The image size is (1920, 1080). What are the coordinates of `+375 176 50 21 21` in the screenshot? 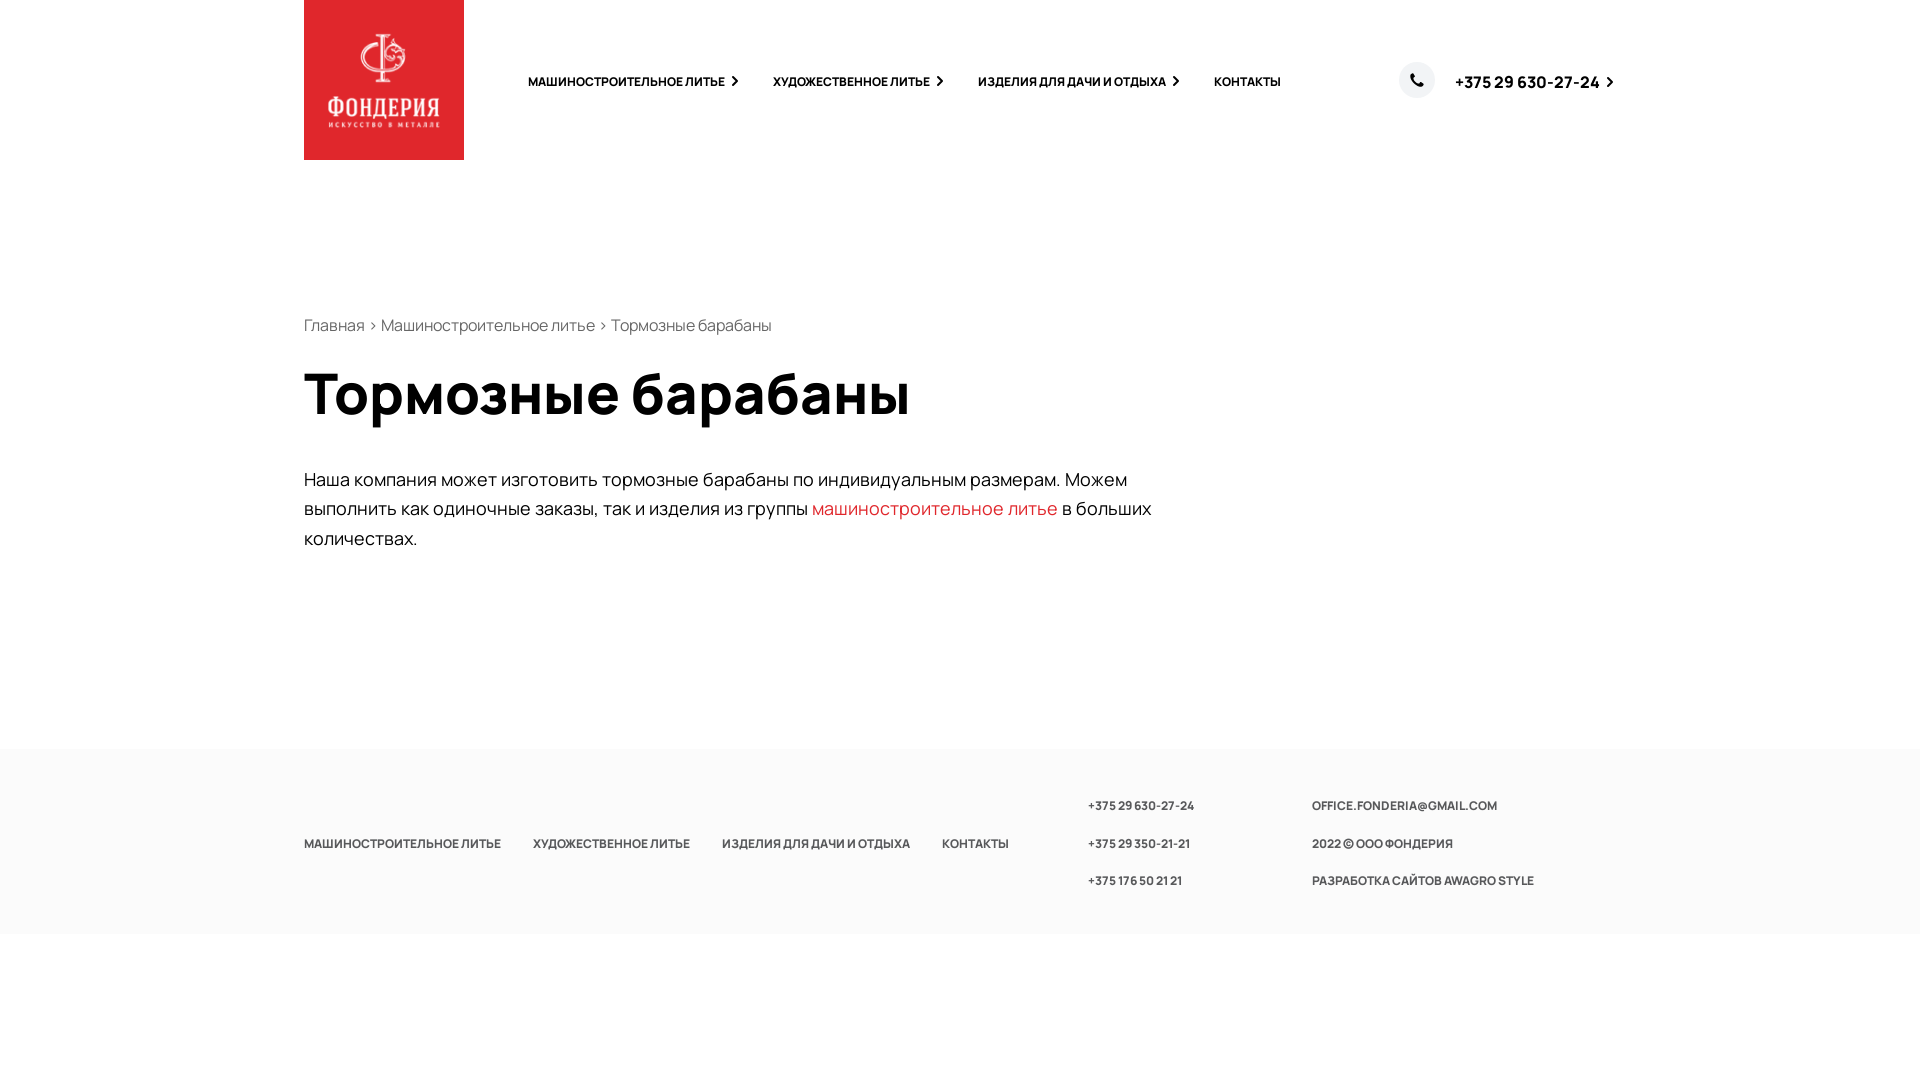 It's located at (1135, 880).